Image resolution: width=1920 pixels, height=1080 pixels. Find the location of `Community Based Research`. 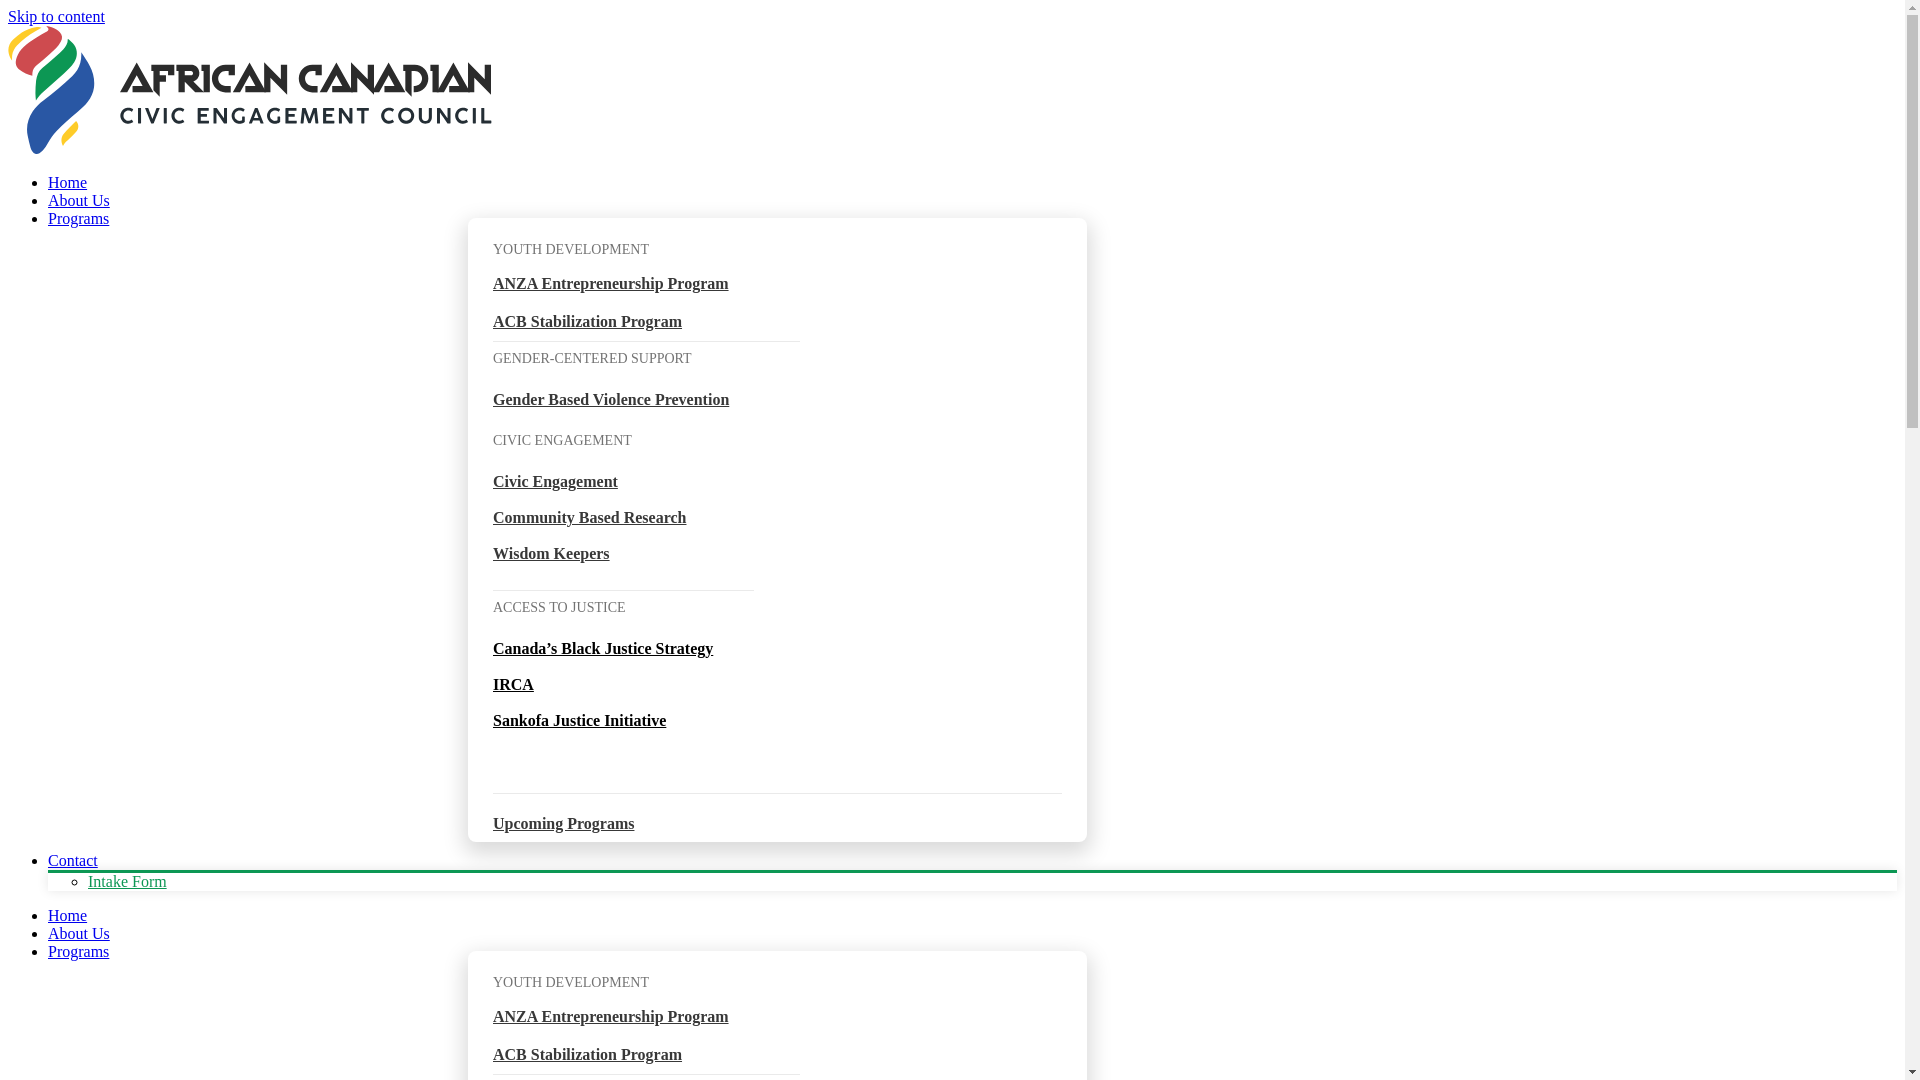

Community Based Research is located at coordinates (590, 517).